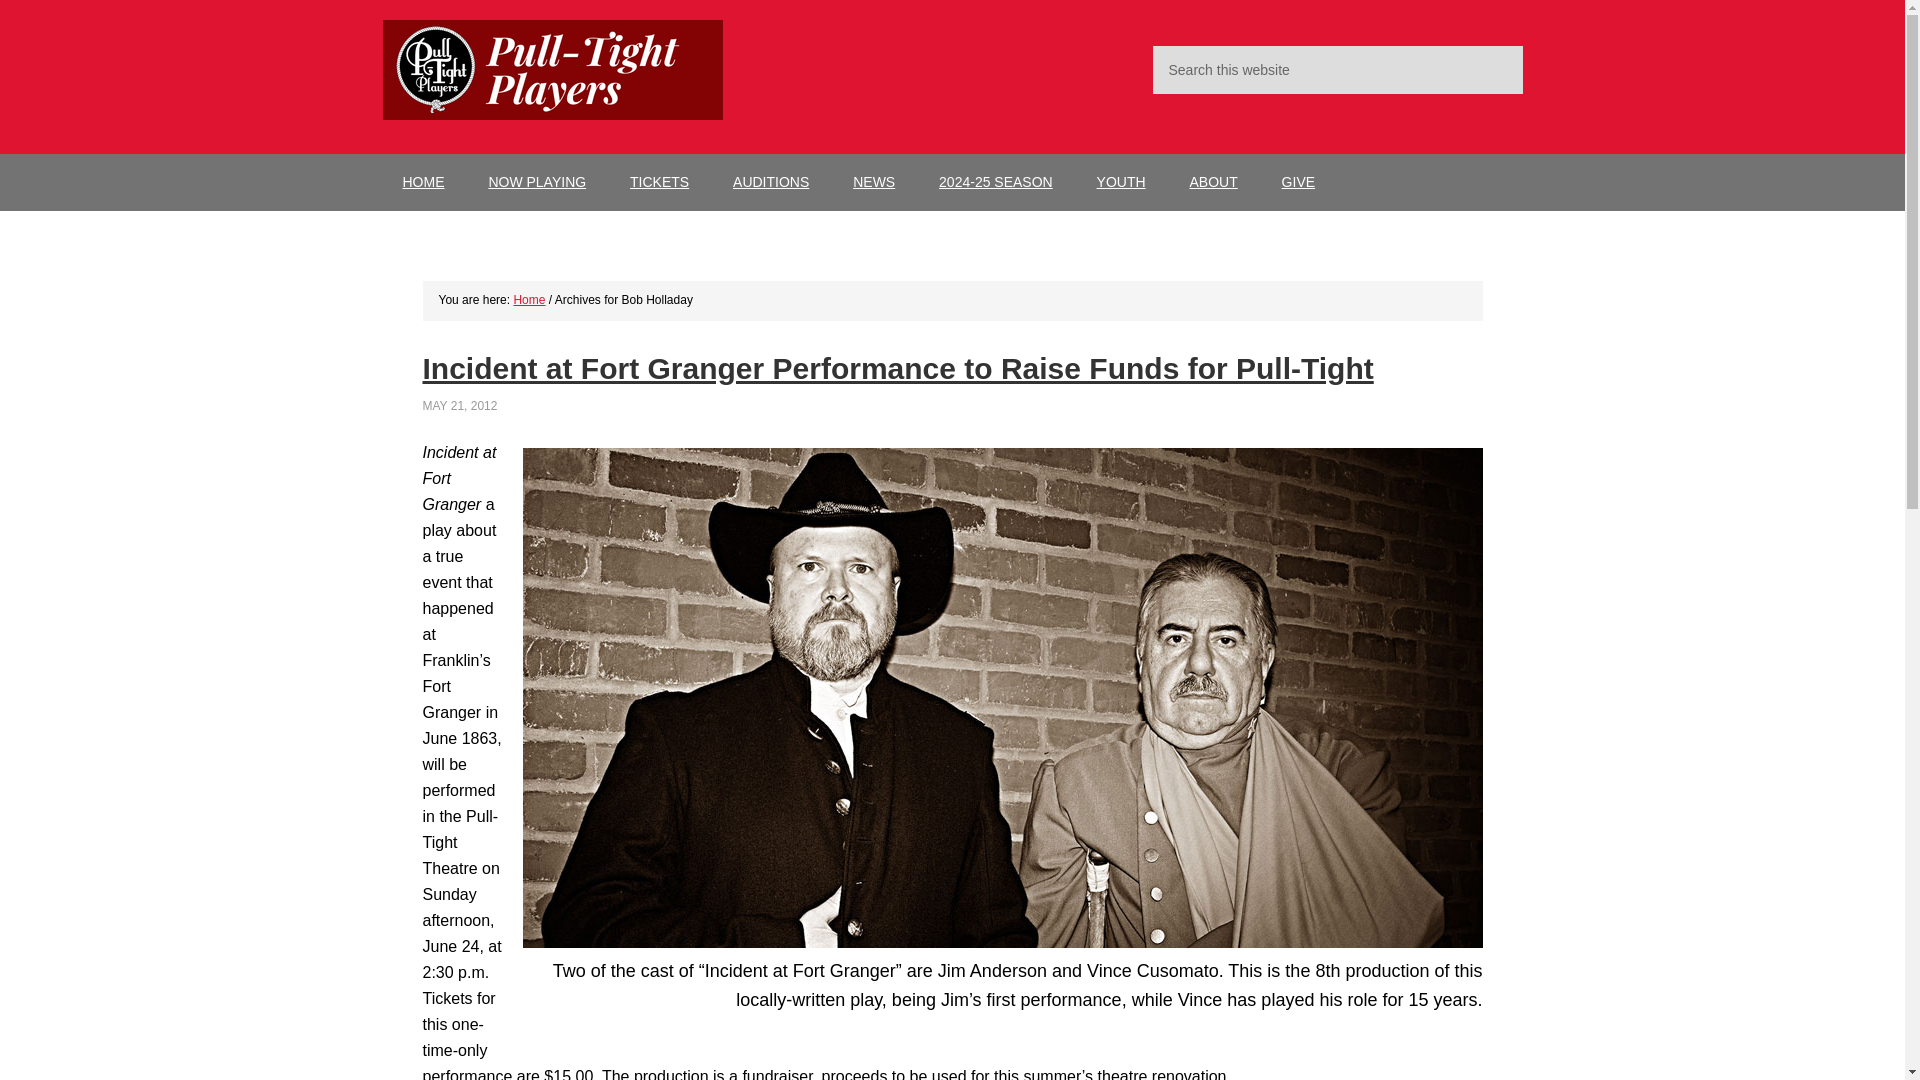  What do you see at coordinates (996, 182) in the screenshot?
I see `2024-25 SEASON` at bounding box center [996, 182].